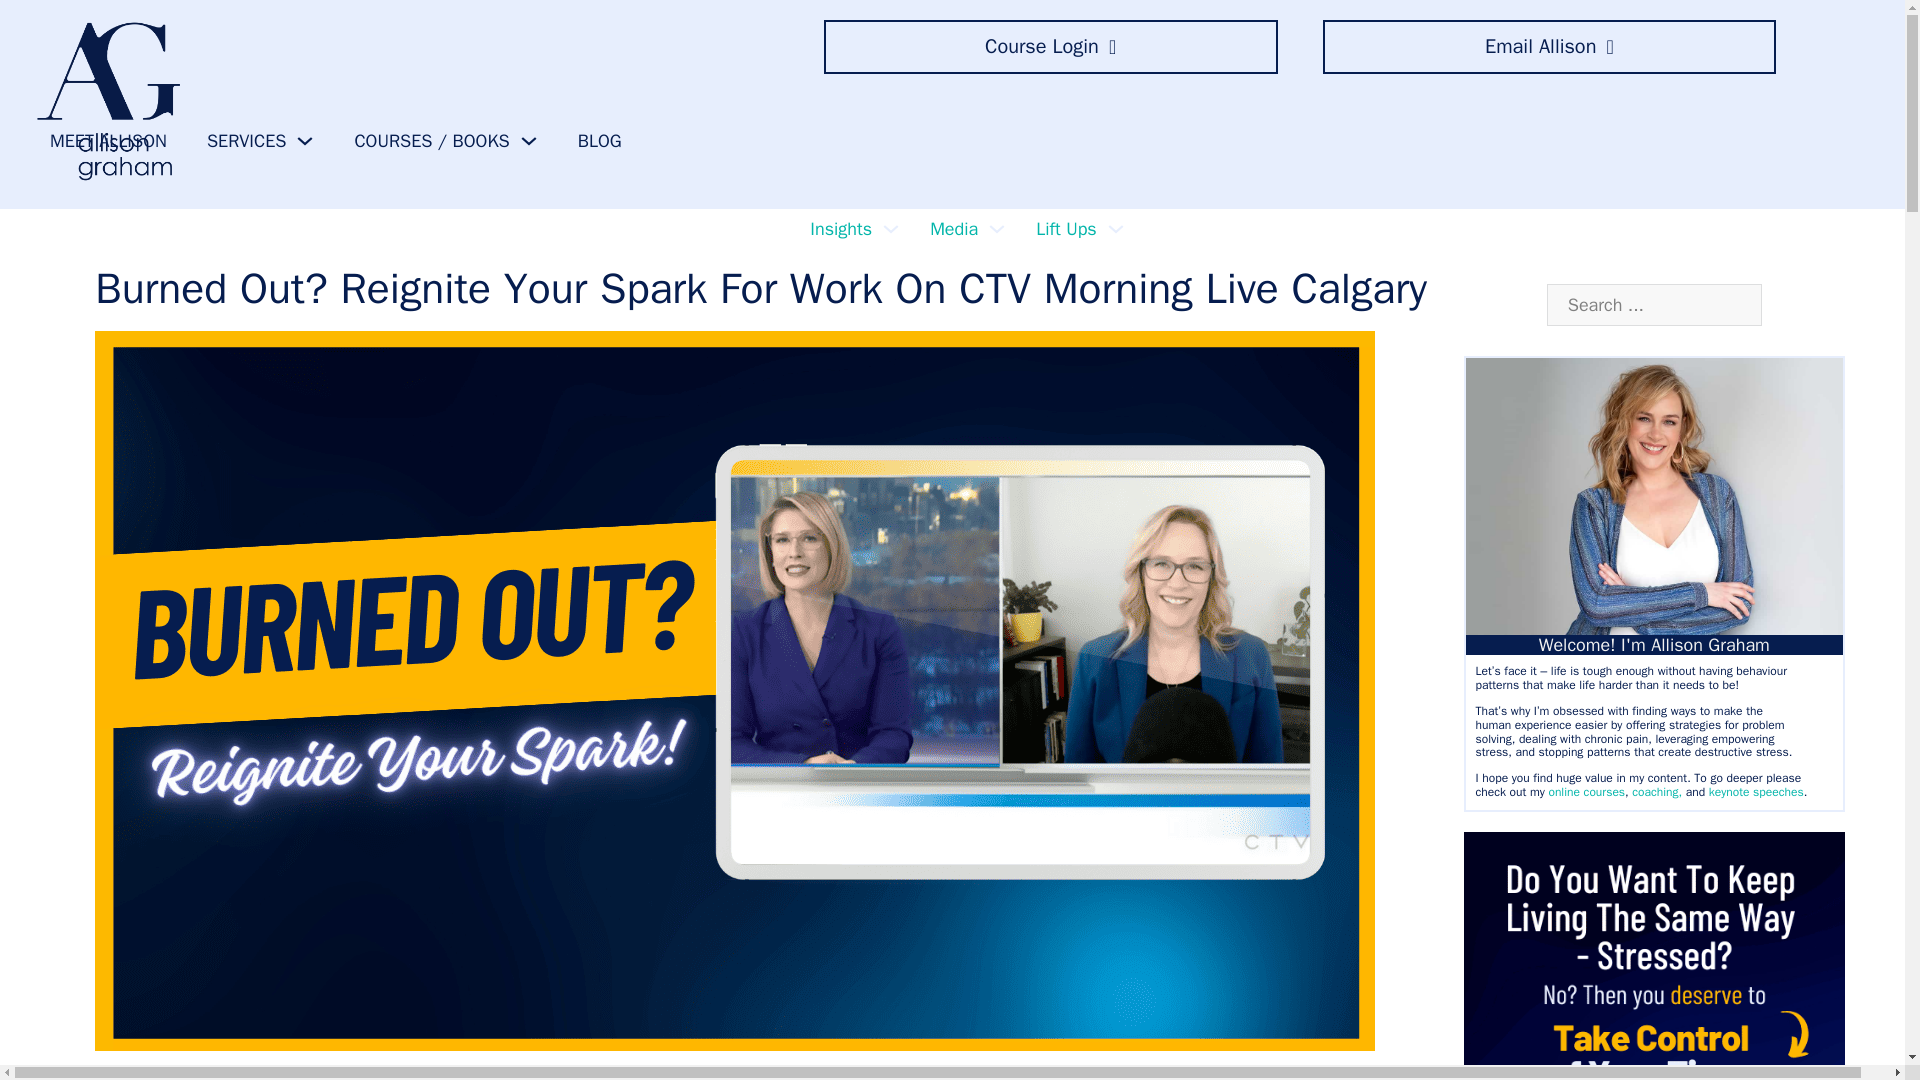  Describe the element at coordinates (1050, 47) in the screenshot. I see `Course Login` at that location.